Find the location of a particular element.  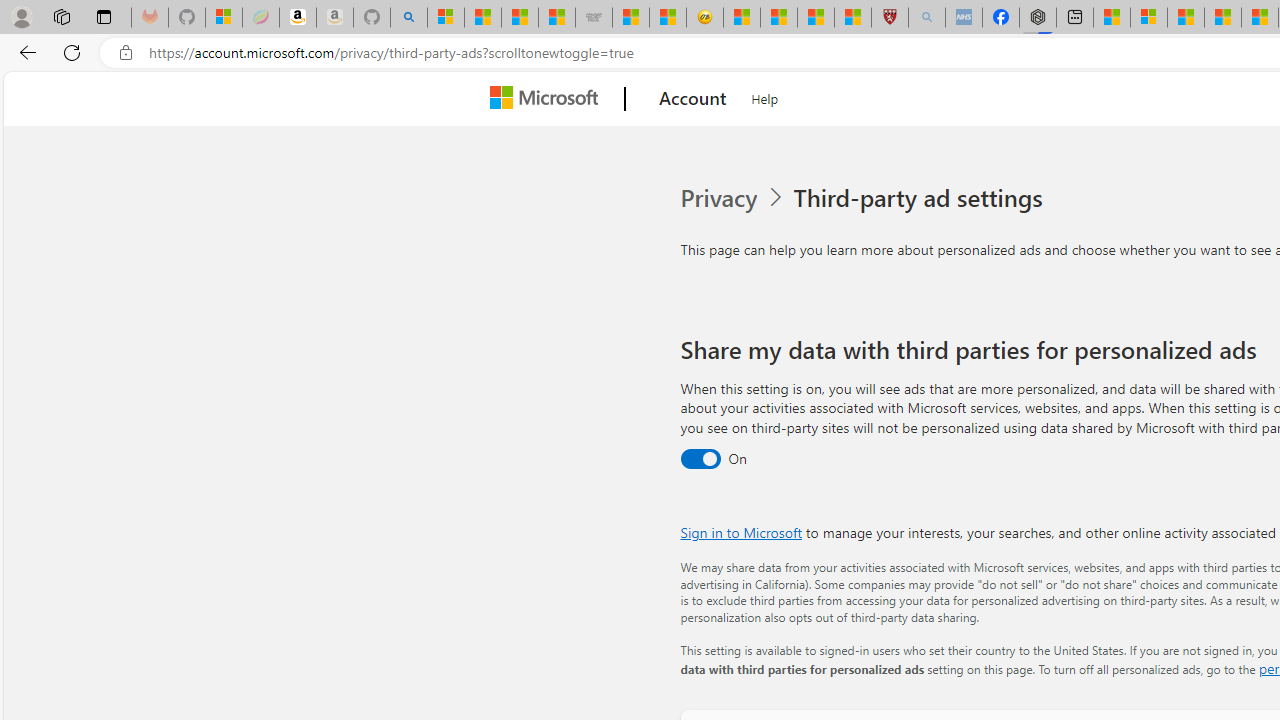

Microsoft is located at coordinates (548, 99).